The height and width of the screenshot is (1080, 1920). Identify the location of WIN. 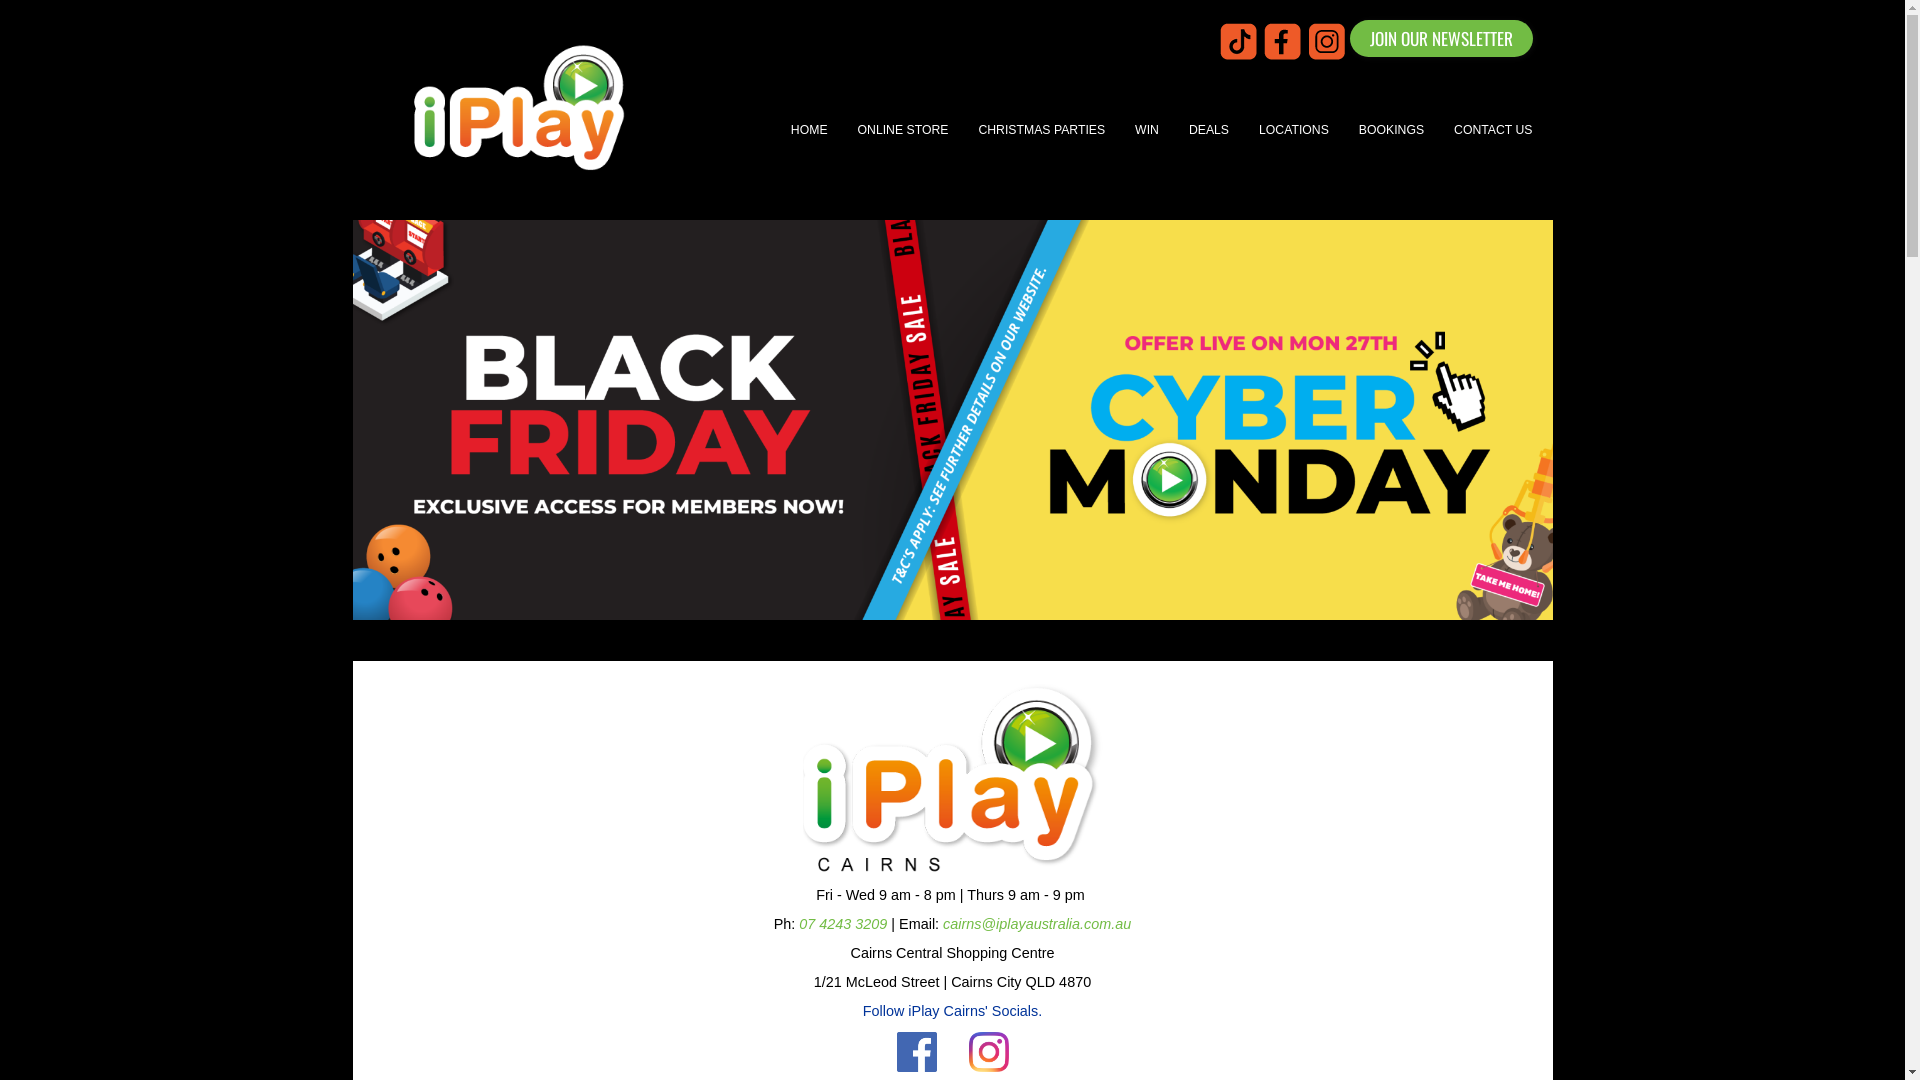
(1147, 130).